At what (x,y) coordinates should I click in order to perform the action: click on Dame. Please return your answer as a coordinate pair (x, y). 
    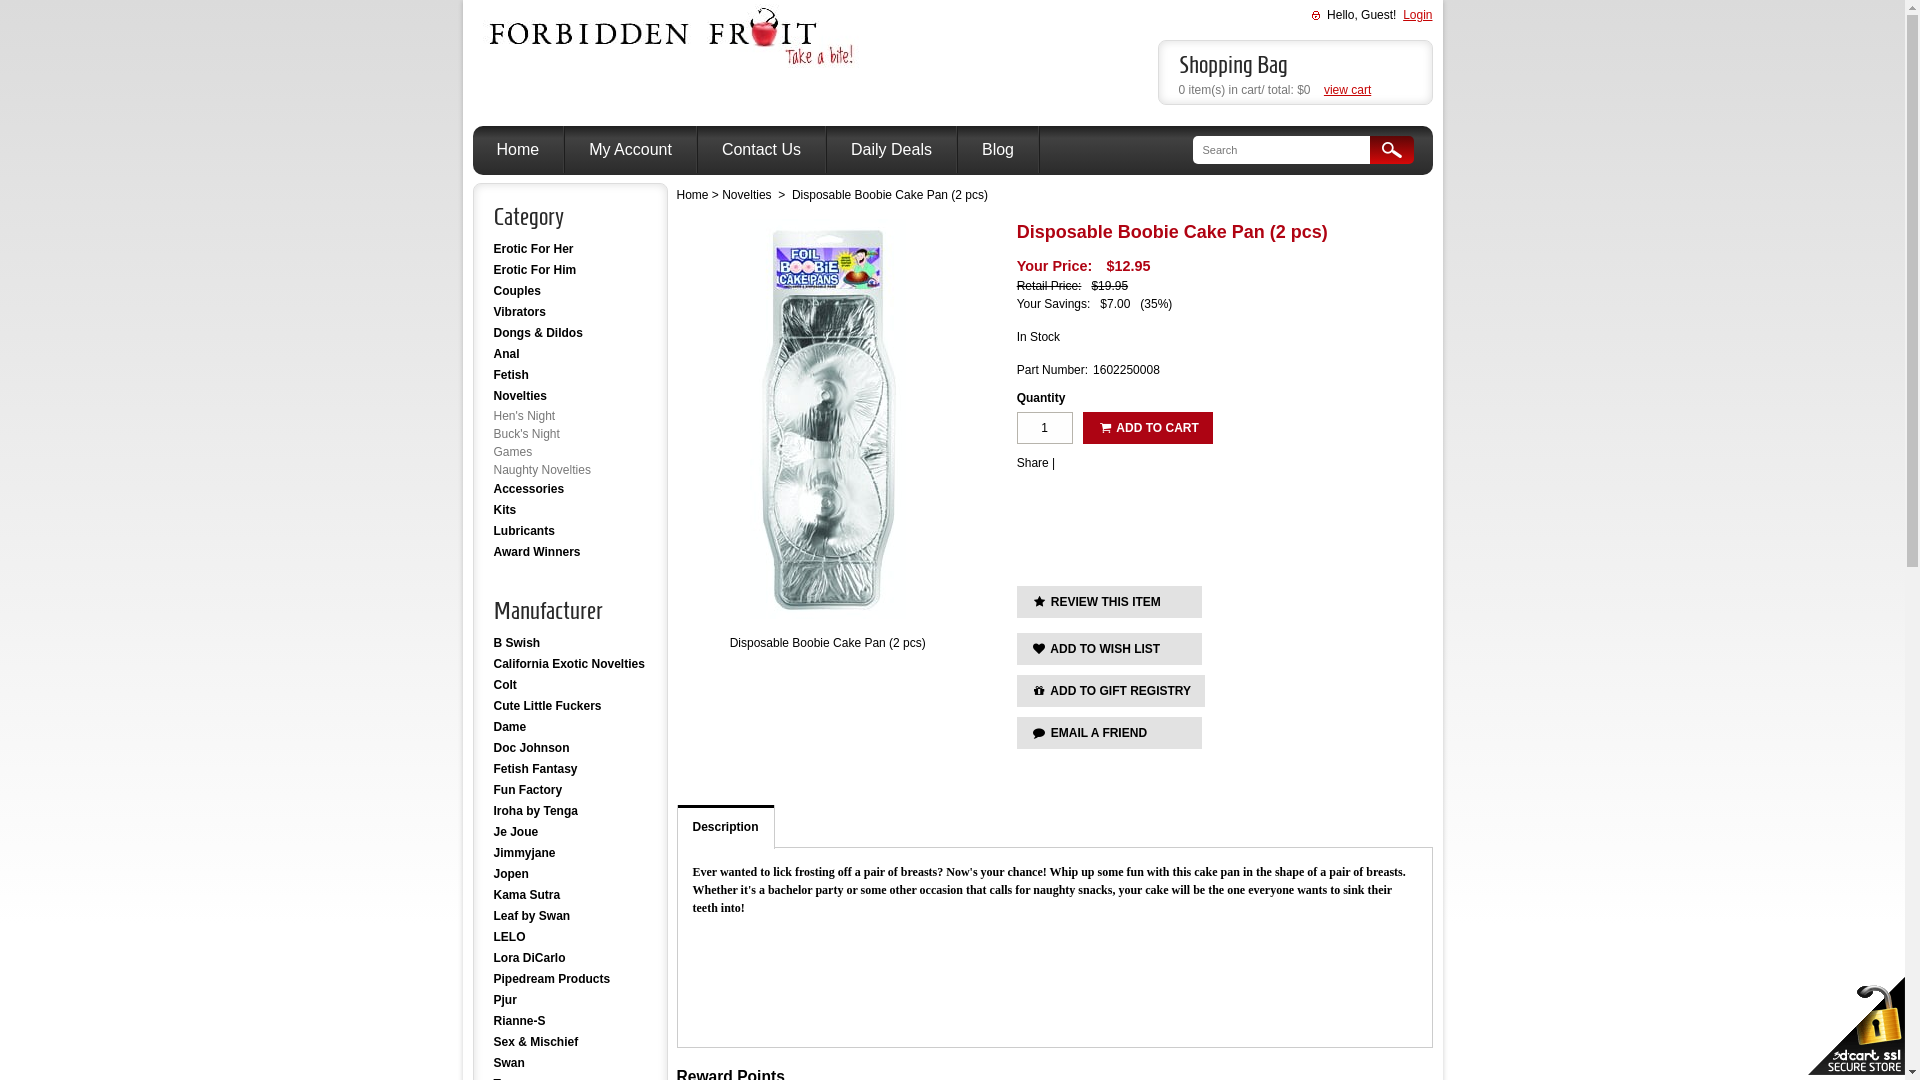
    Looking at the image, I should click on (570, 728).